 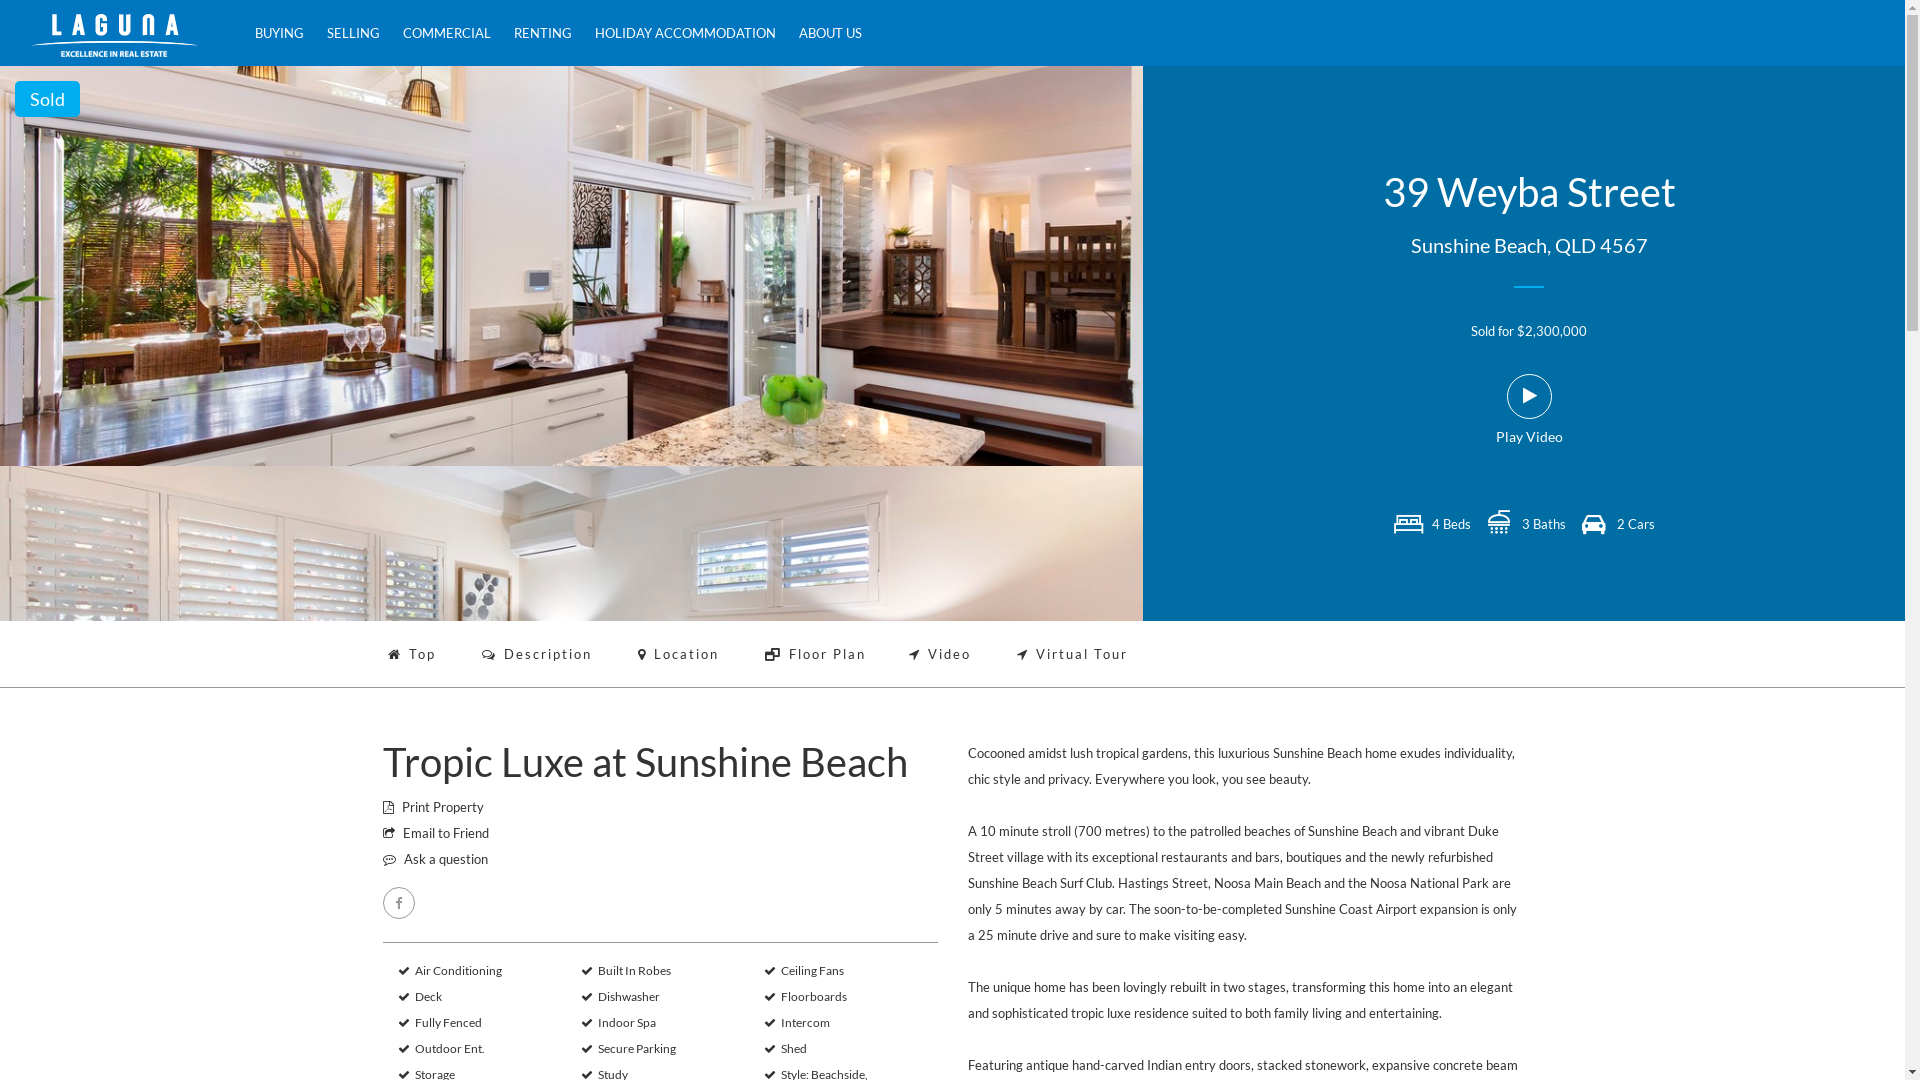 What do you see at coordinates (447, 33) in the screenshot?
I see `COMMERCIAL` at bounding box center [447, 33].